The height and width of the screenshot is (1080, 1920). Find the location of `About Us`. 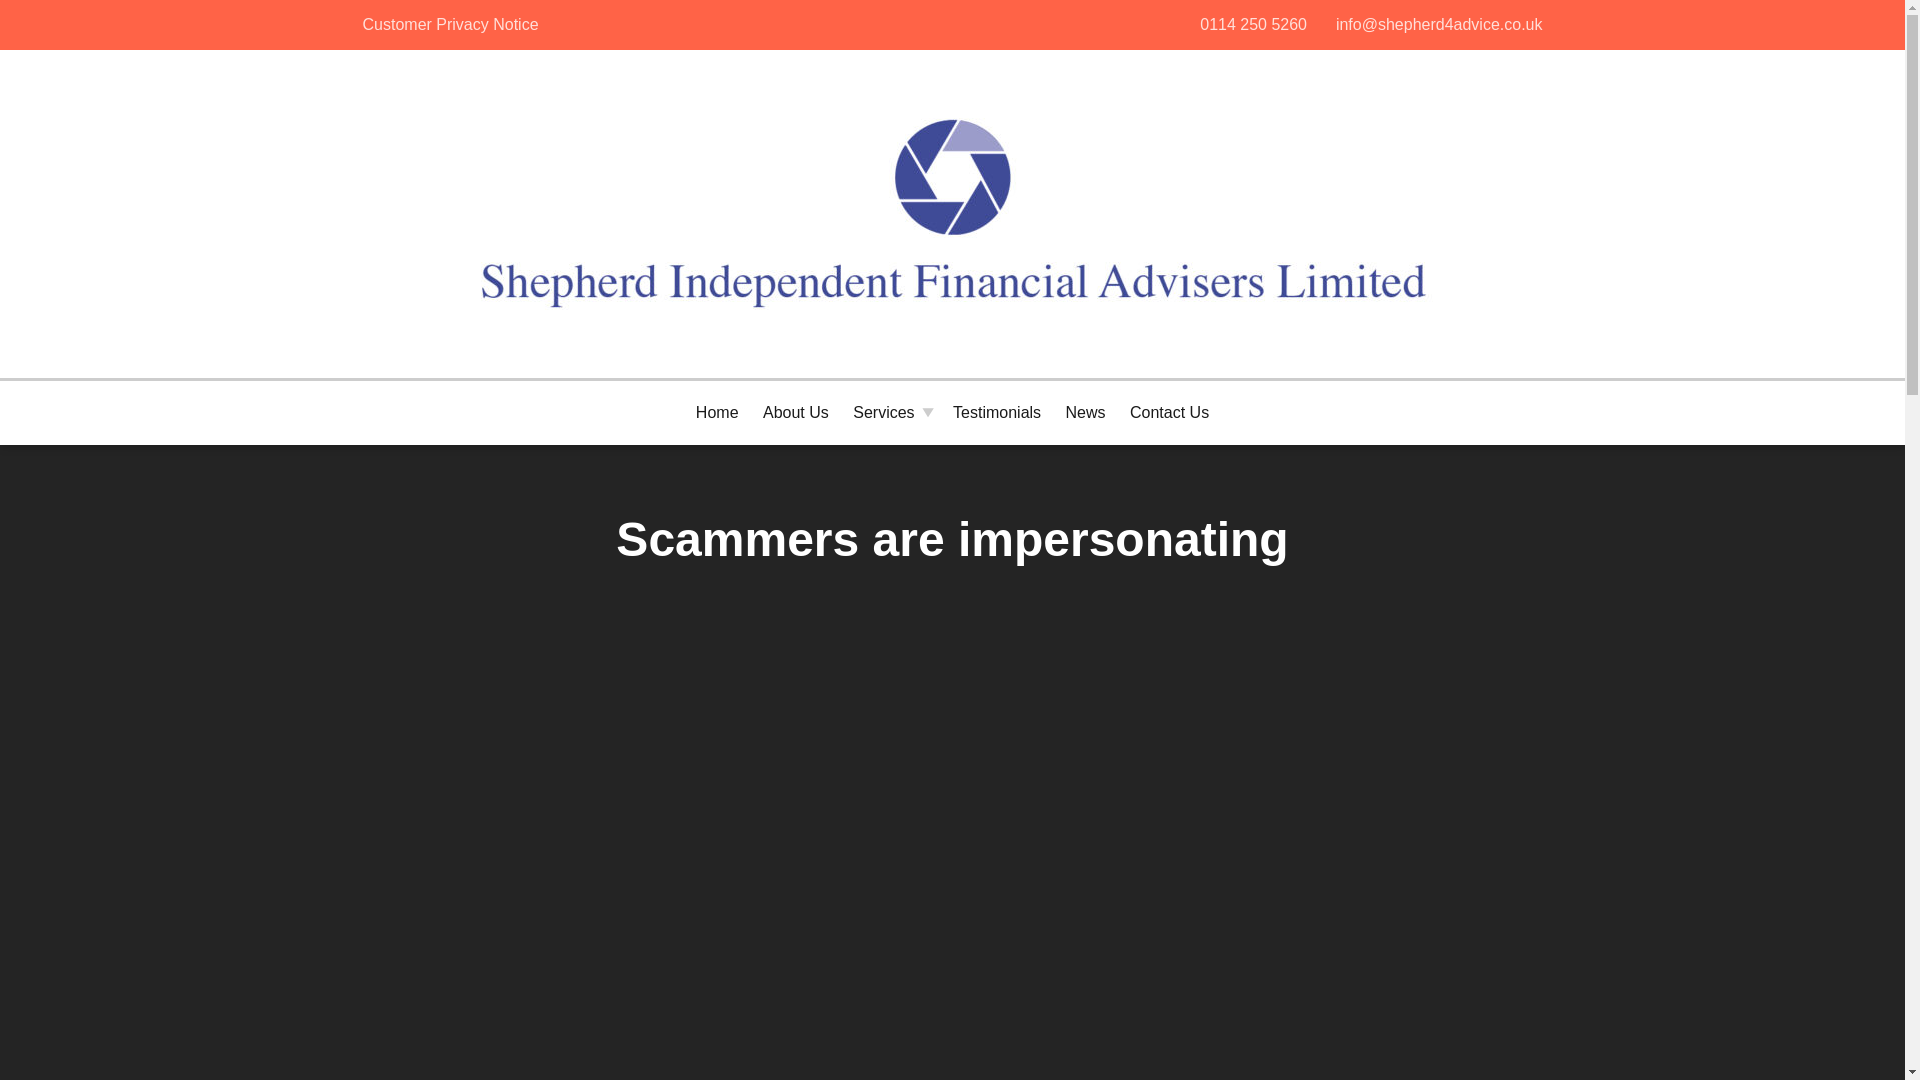

About Us is located at coordinates (449, 24).